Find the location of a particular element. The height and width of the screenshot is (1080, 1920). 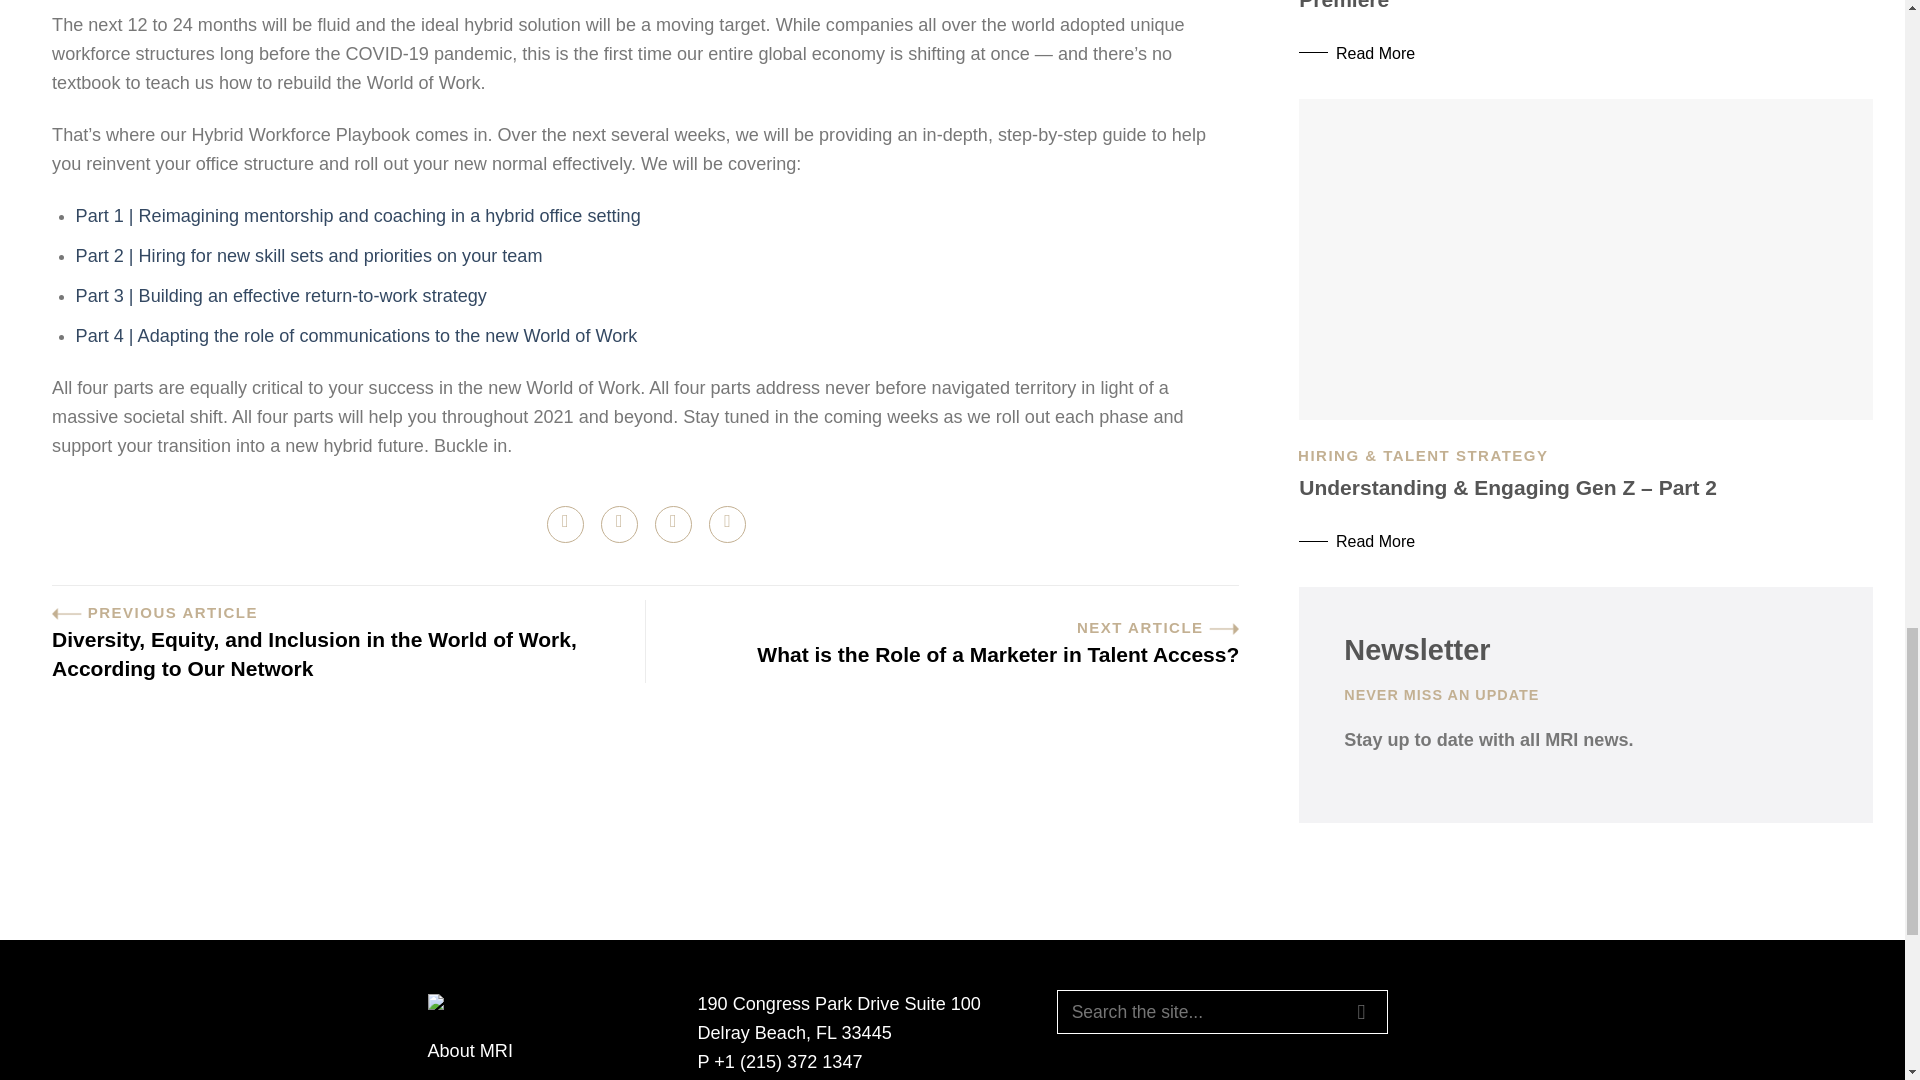

Share on Twitter is located at coordinates (618, 524).